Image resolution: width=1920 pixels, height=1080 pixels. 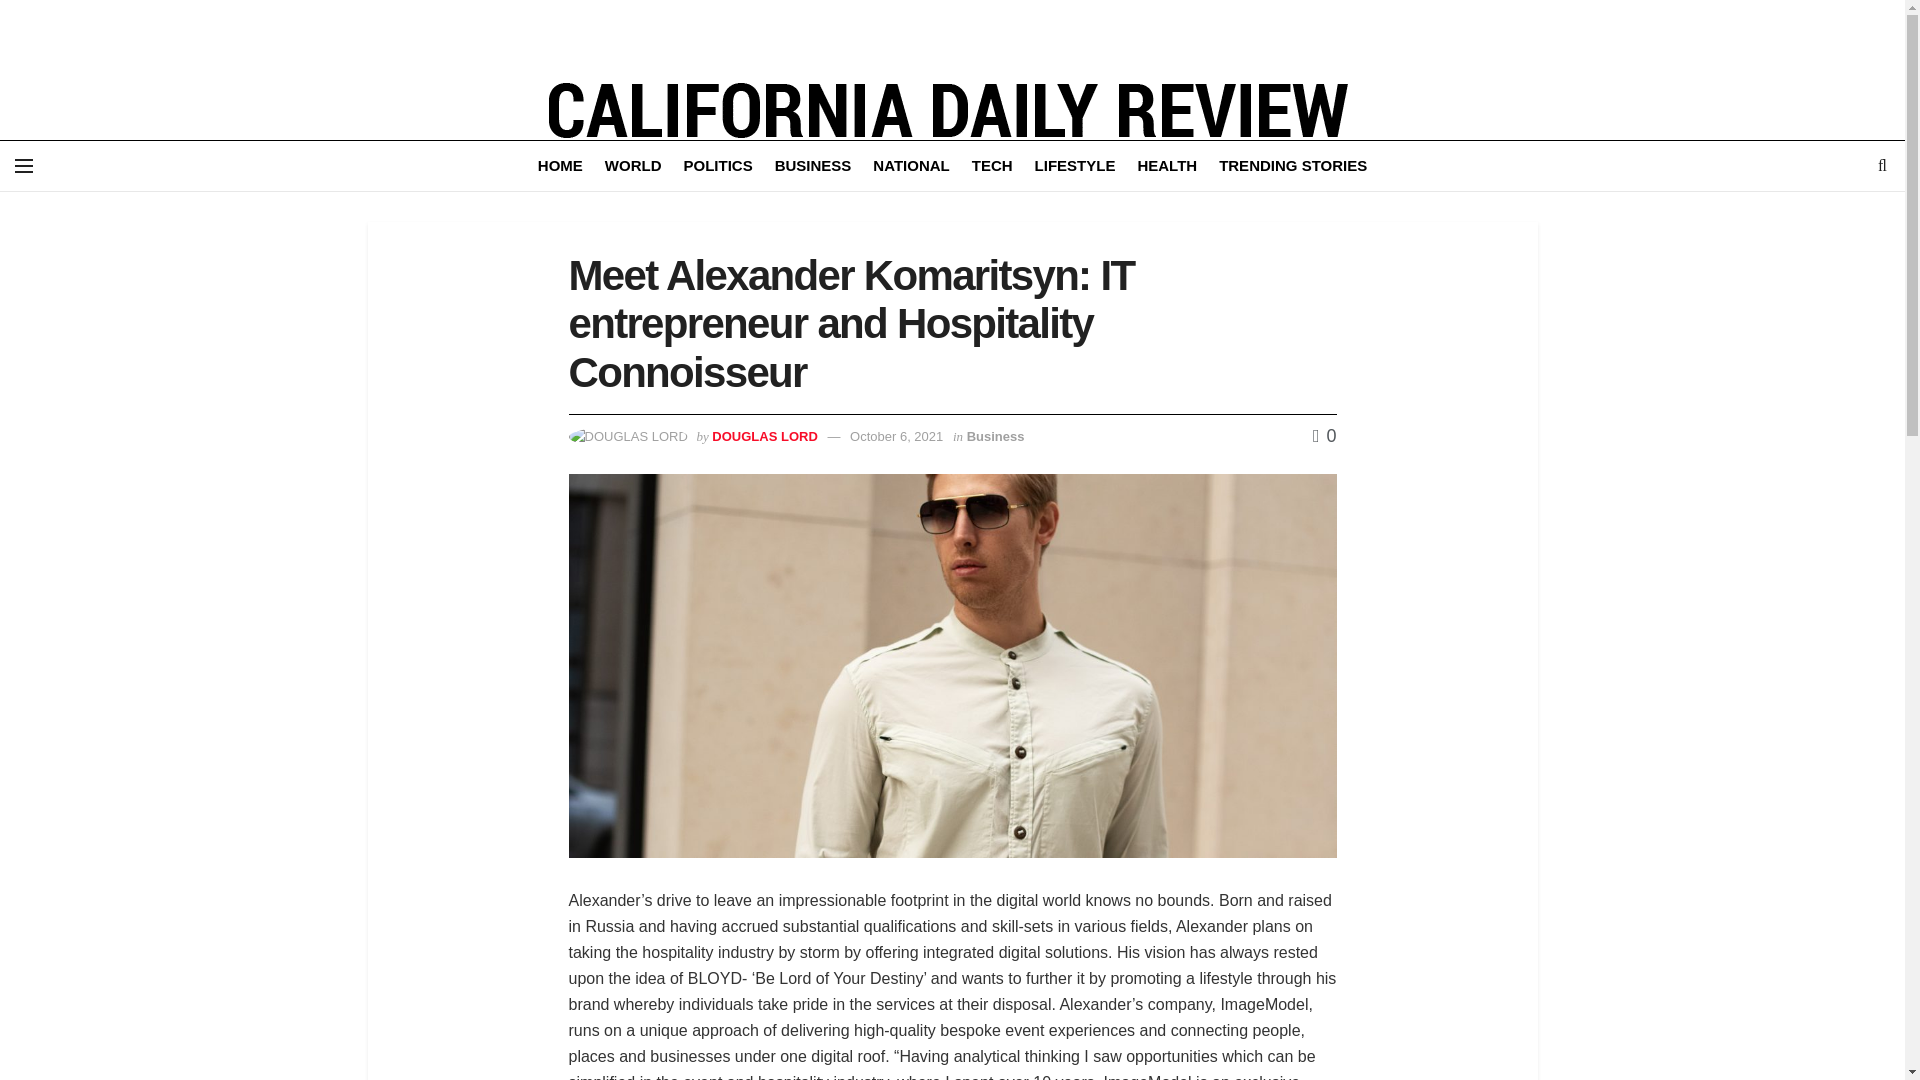 I want to click on LIFESTYLE, so click(x=1074, y=166).